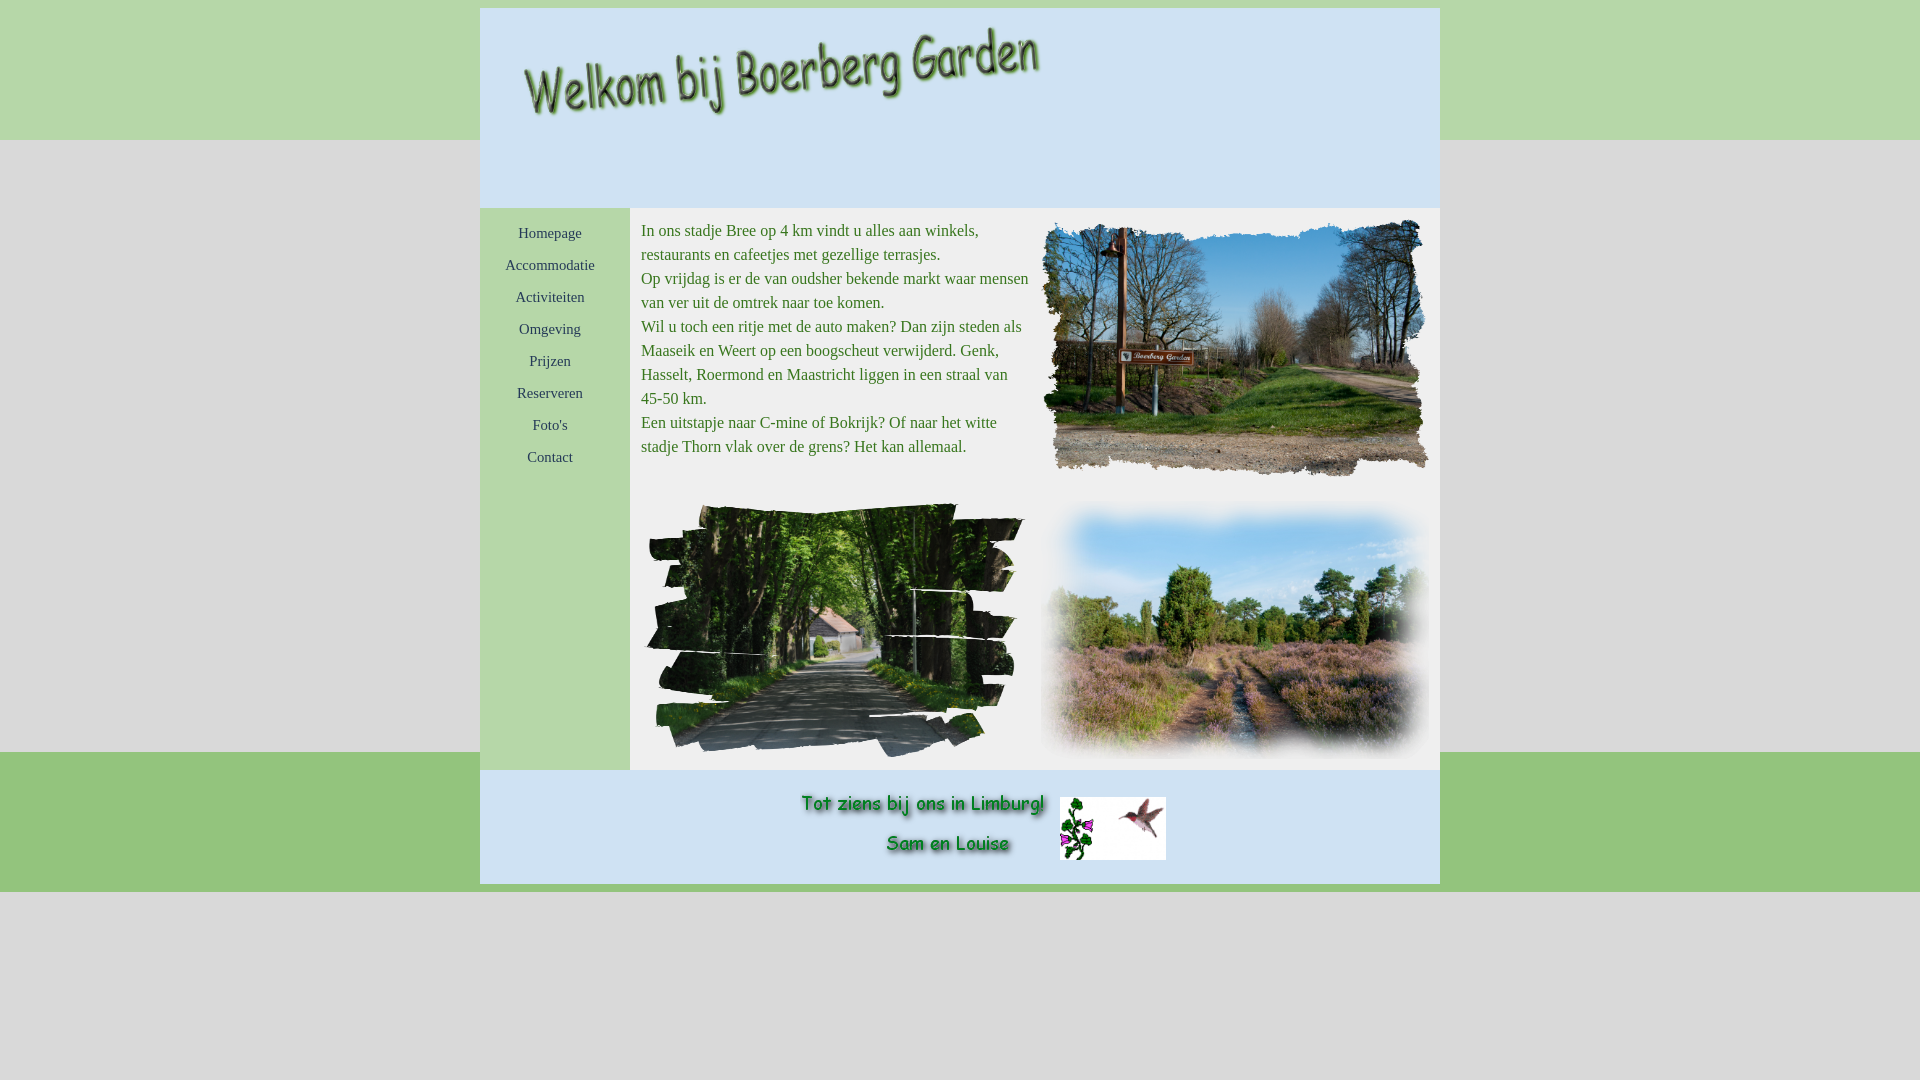 This screenshot has width=1920, height=1080. What do you see at coordinates (550, 457) in the screenshot?
I see `Contact` at bounding box center [550, 457].